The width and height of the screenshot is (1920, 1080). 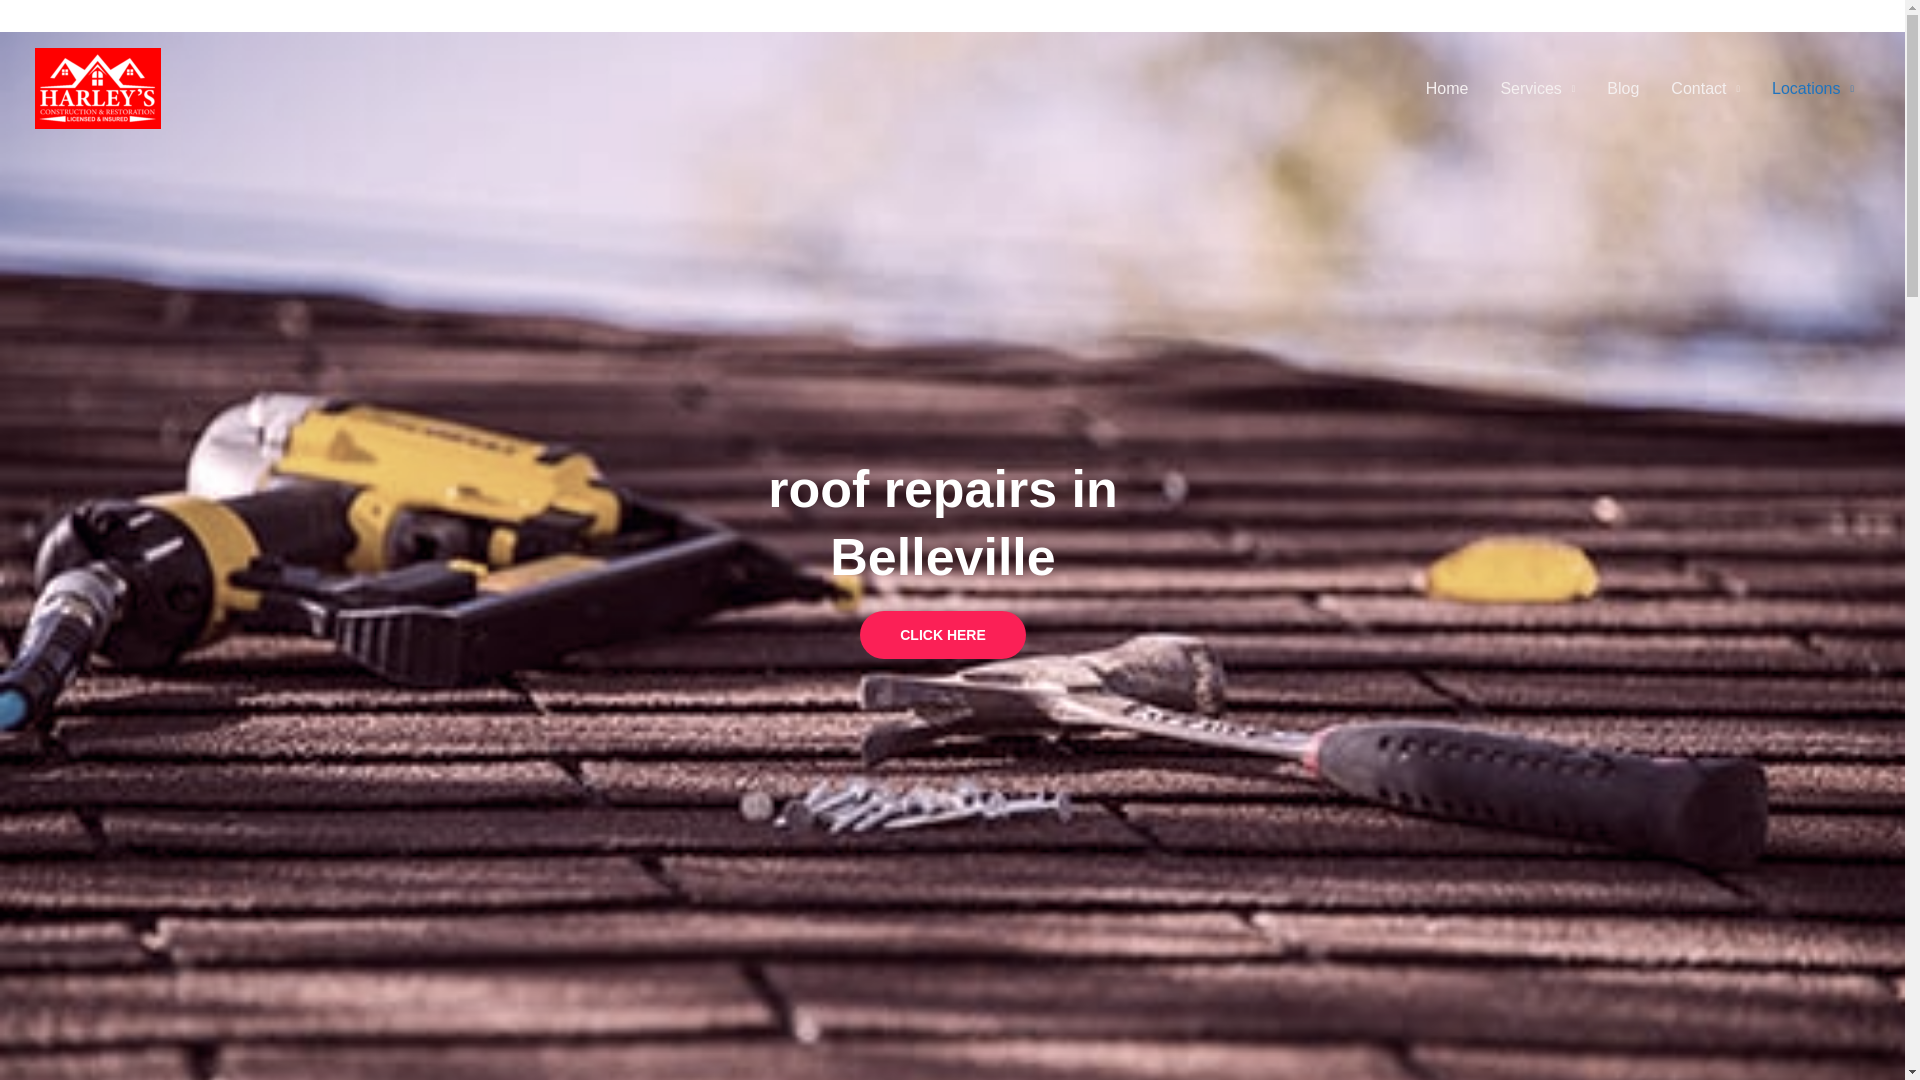 What do you see at coordinates (1446, 88) in the screenshot?
I see `Home` at bounding box center [1446, 88].